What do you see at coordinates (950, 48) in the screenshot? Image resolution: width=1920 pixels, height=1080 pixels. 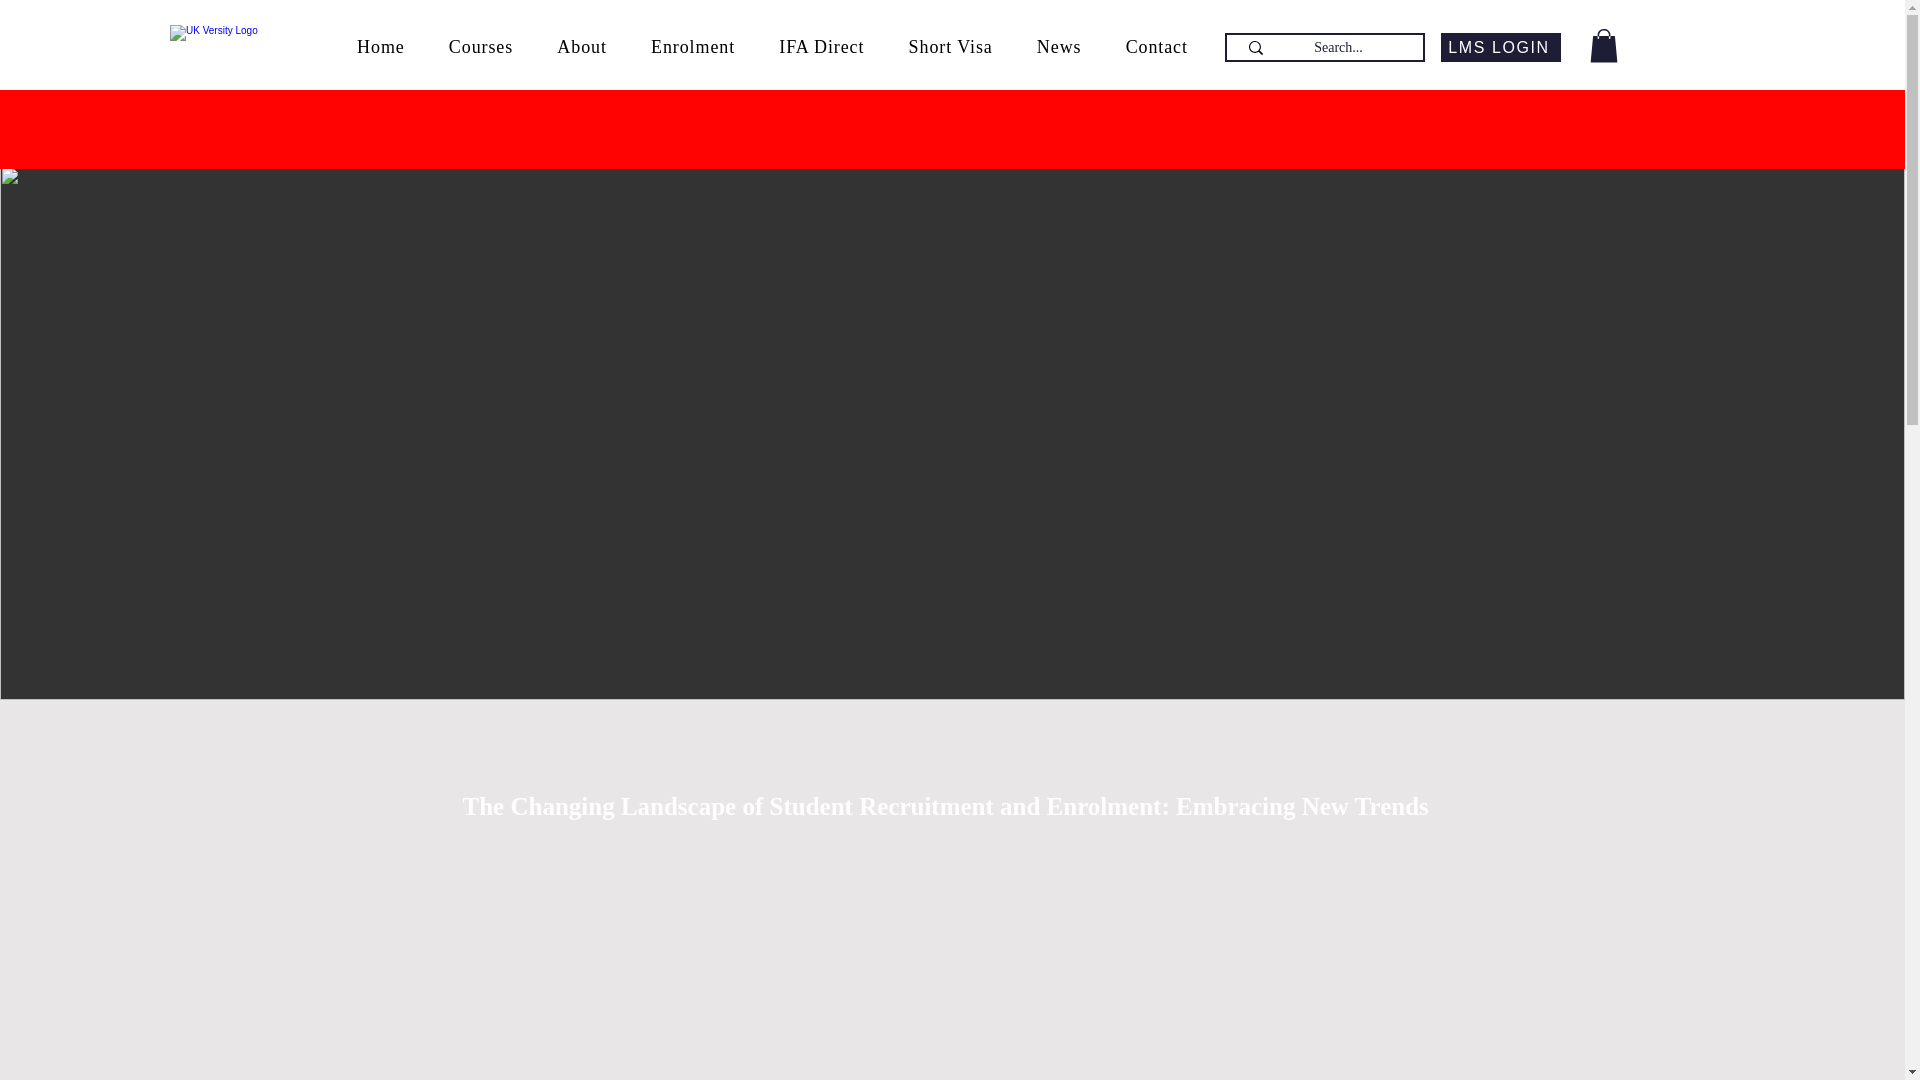 I see `Short Visa` at bounding box center [950, 48].